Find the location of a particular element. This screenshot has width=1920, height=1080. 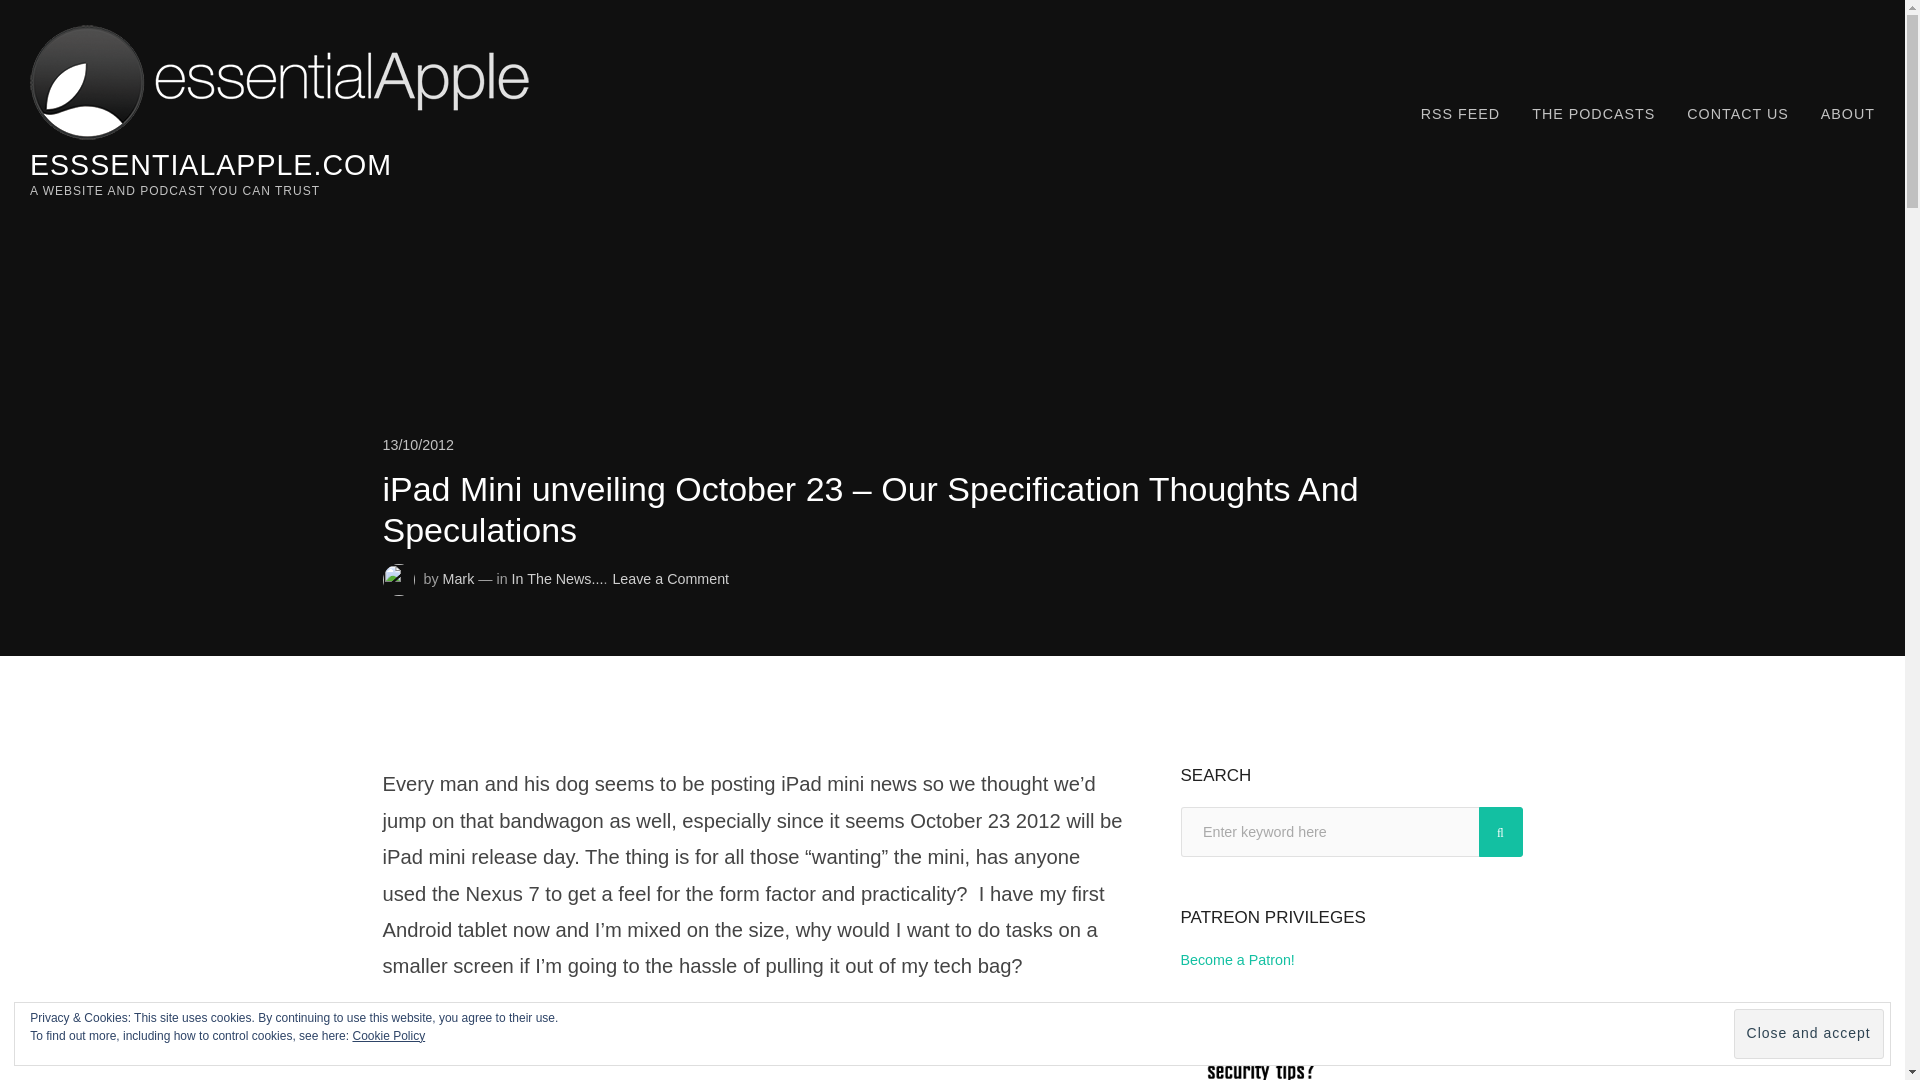

Mark is located at coordinates (458, 579).